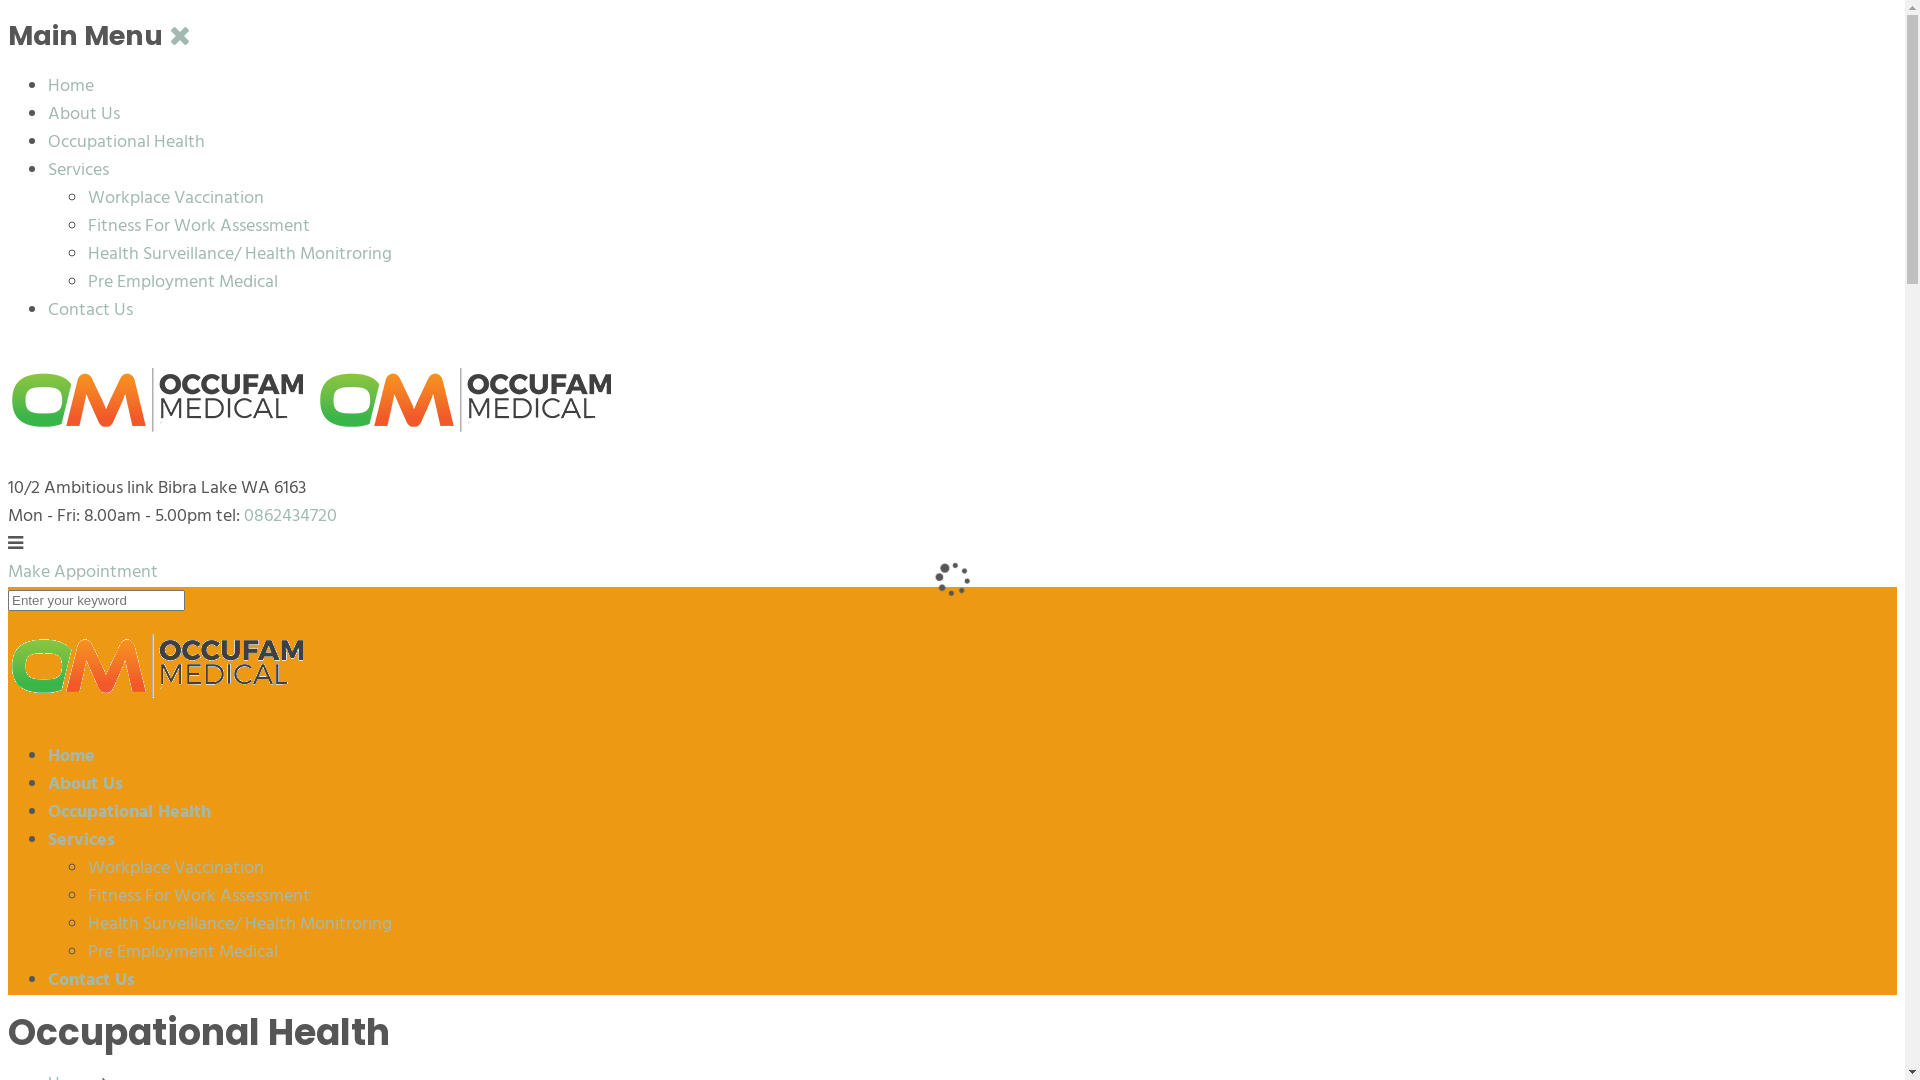  What do you see at coordinates (158, 710) in the screenshot?
I see `Occufam Medical Centre` at bounding box center [158, 710].